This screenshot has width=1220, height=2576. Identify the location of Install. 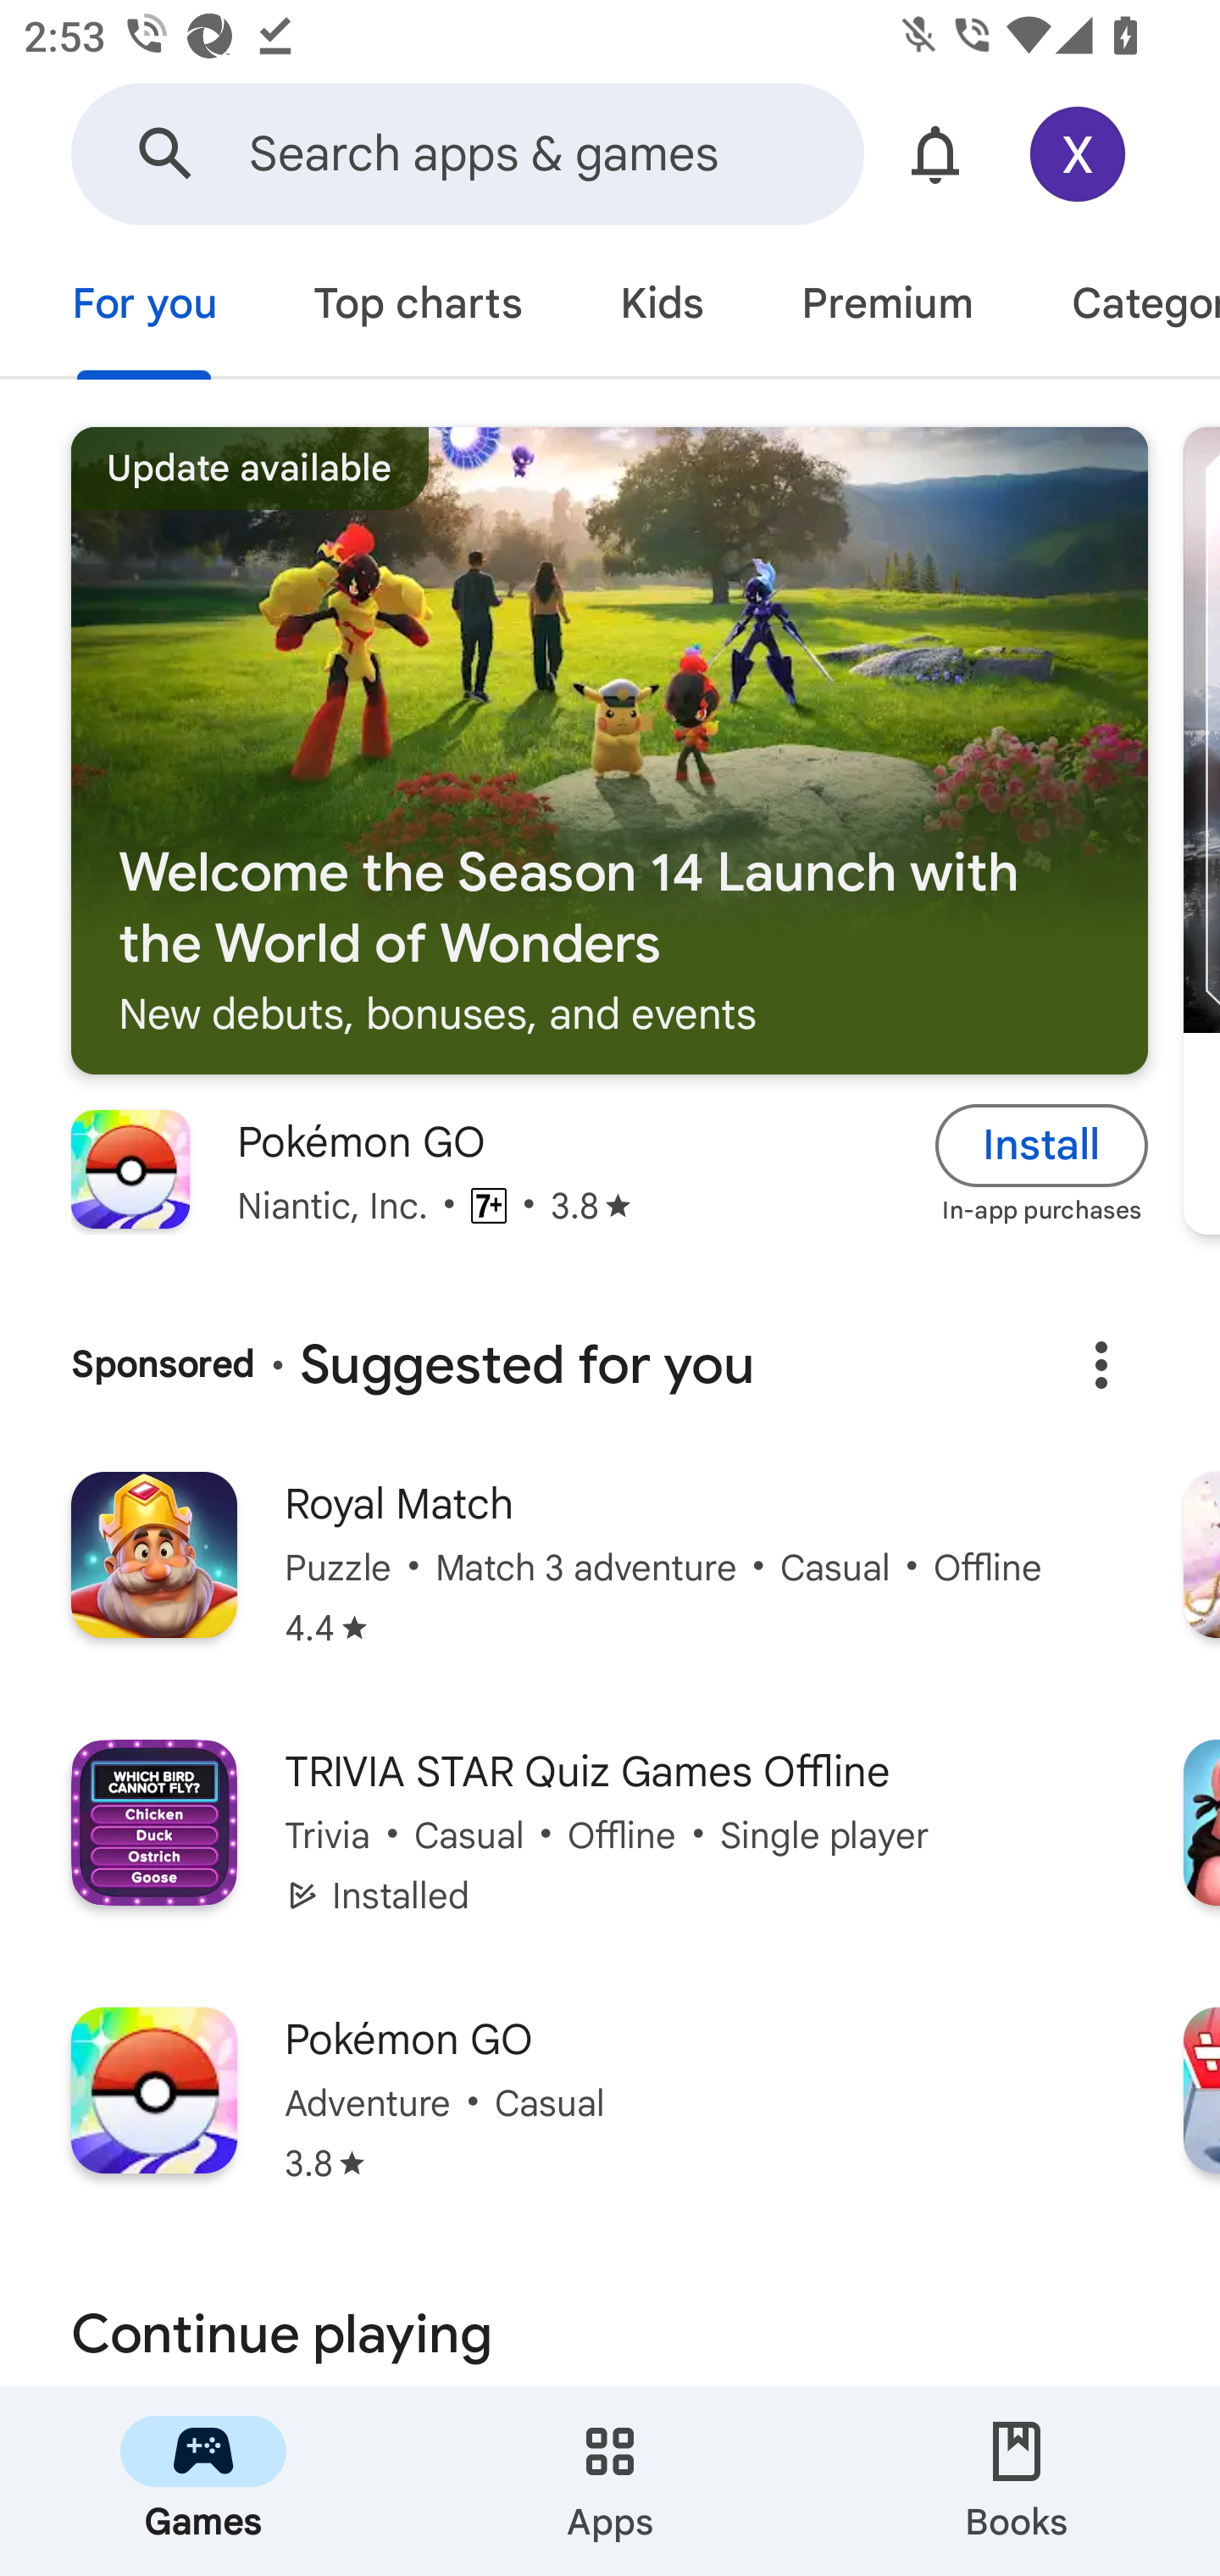
(1042, 1144).